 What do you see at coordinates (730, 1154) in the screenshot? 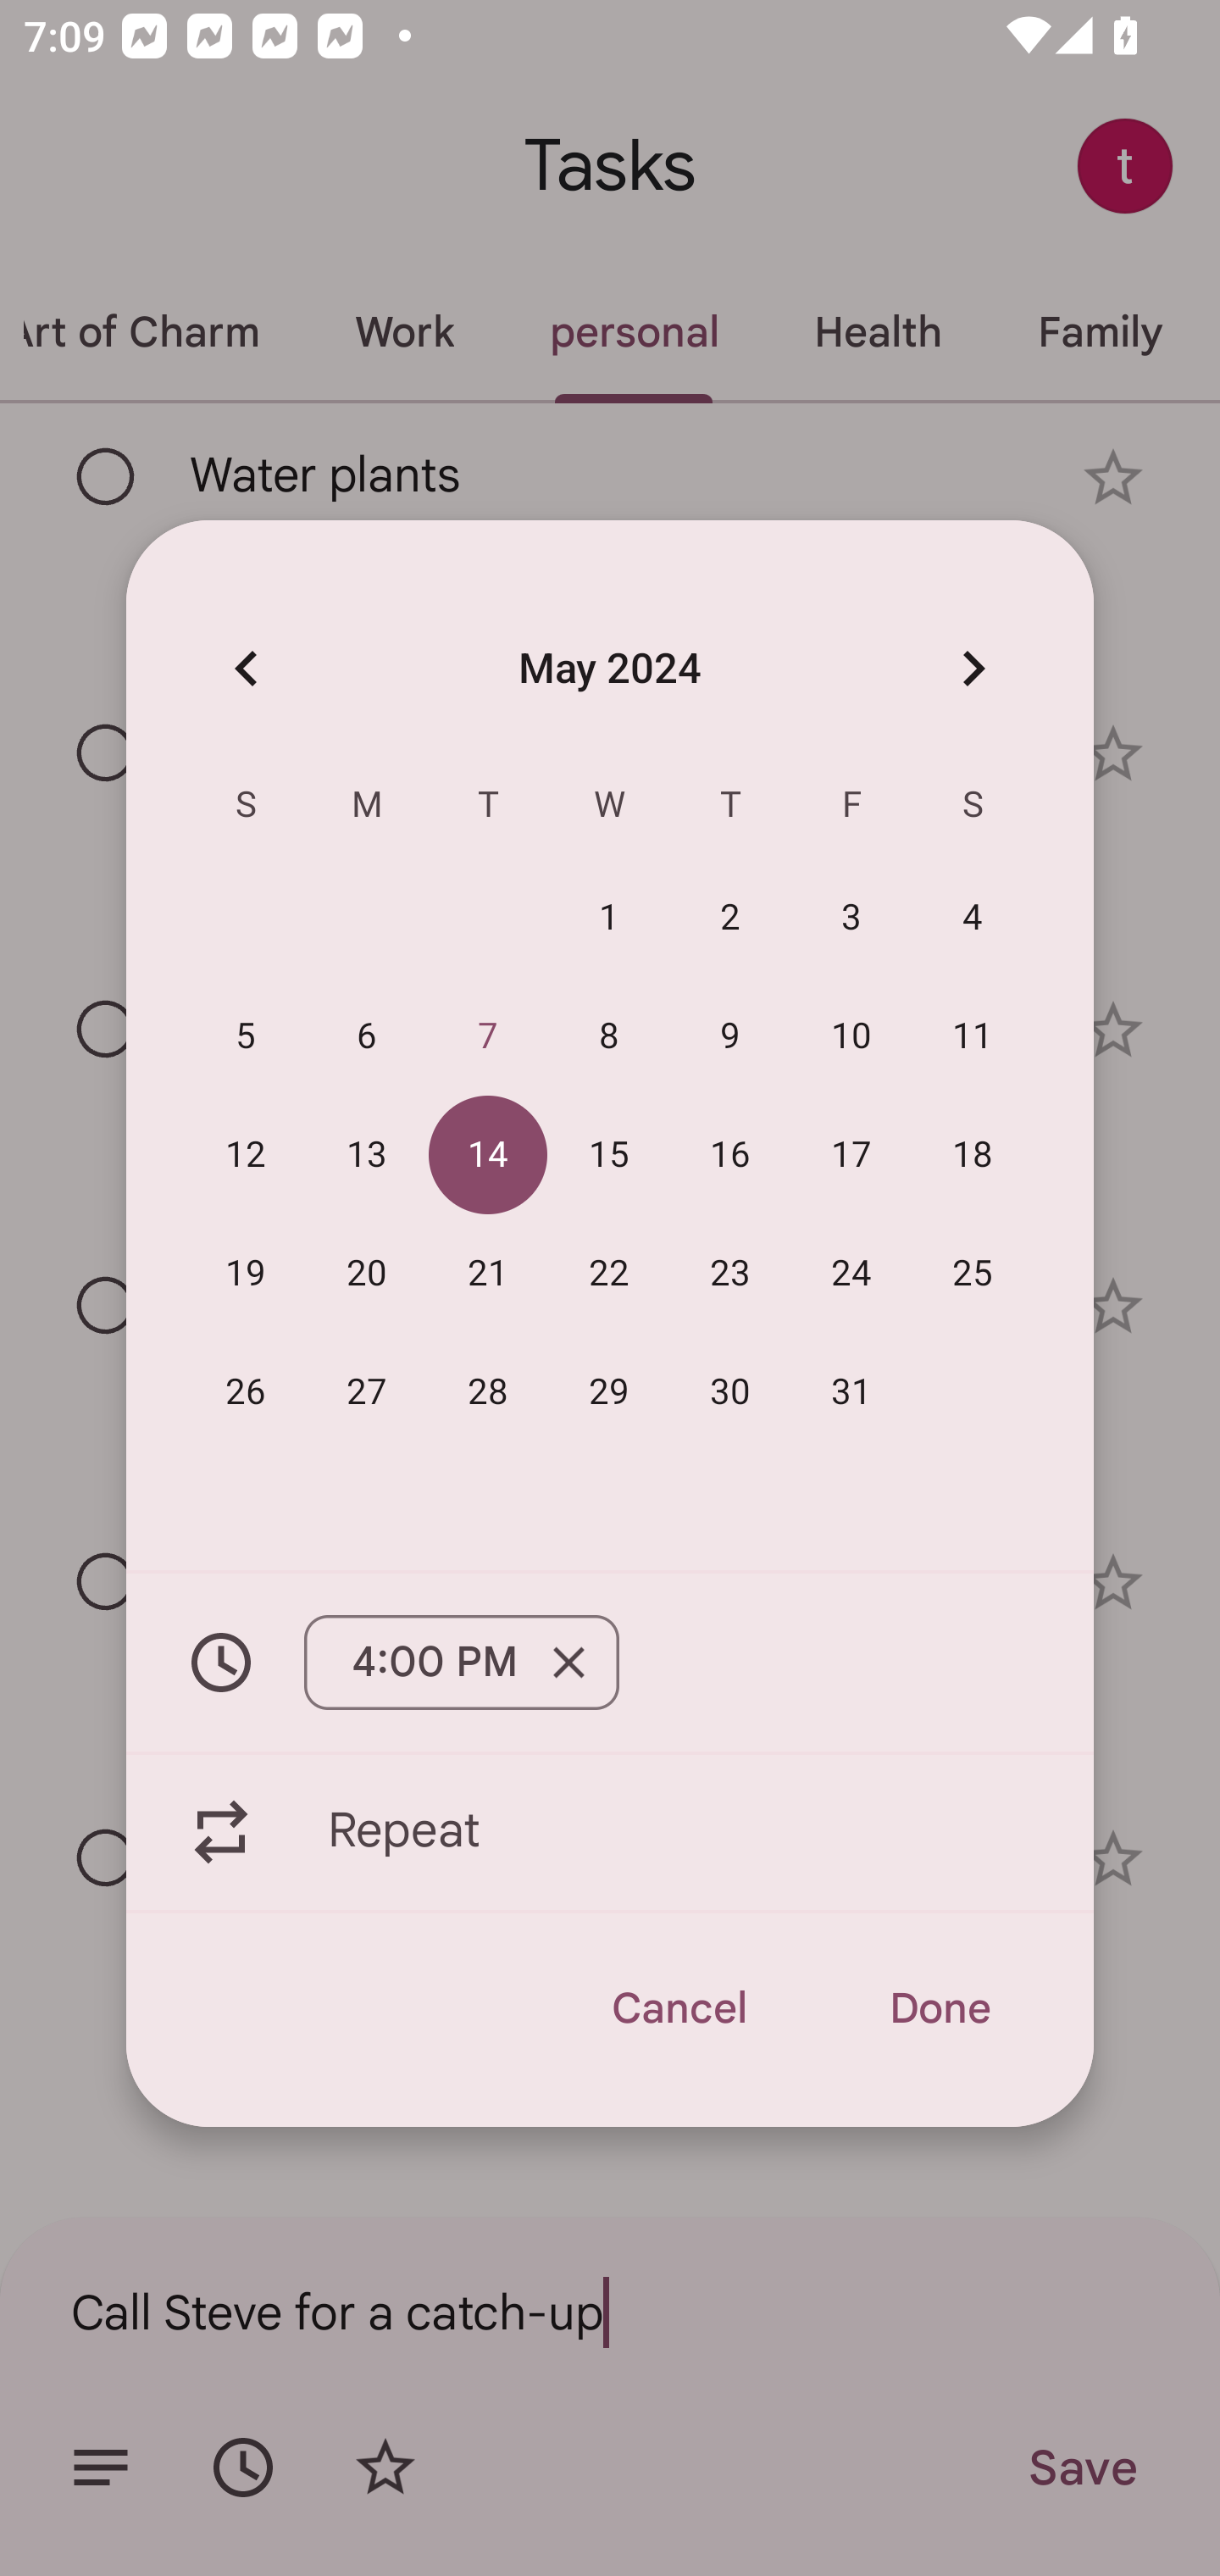
I see `16 16 May 2024` at bounding box center [730, 1154].